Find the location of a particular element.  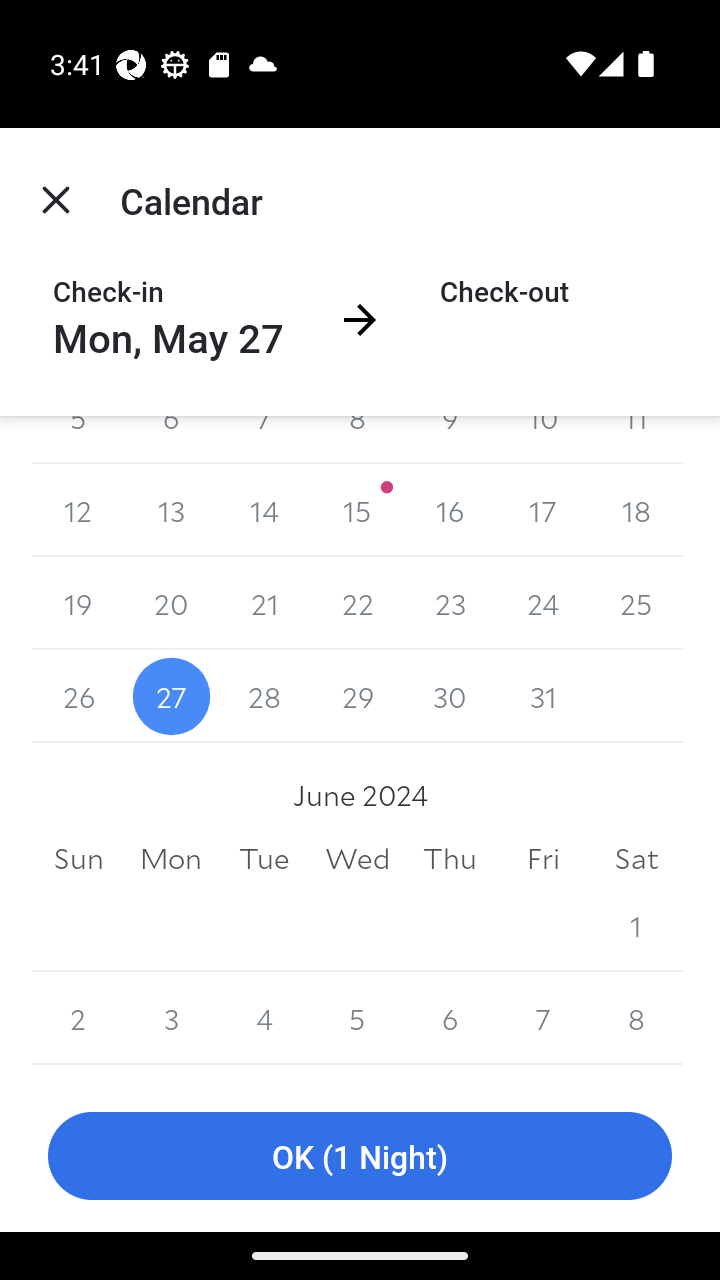

Sat is located at coordinates (636, 858).